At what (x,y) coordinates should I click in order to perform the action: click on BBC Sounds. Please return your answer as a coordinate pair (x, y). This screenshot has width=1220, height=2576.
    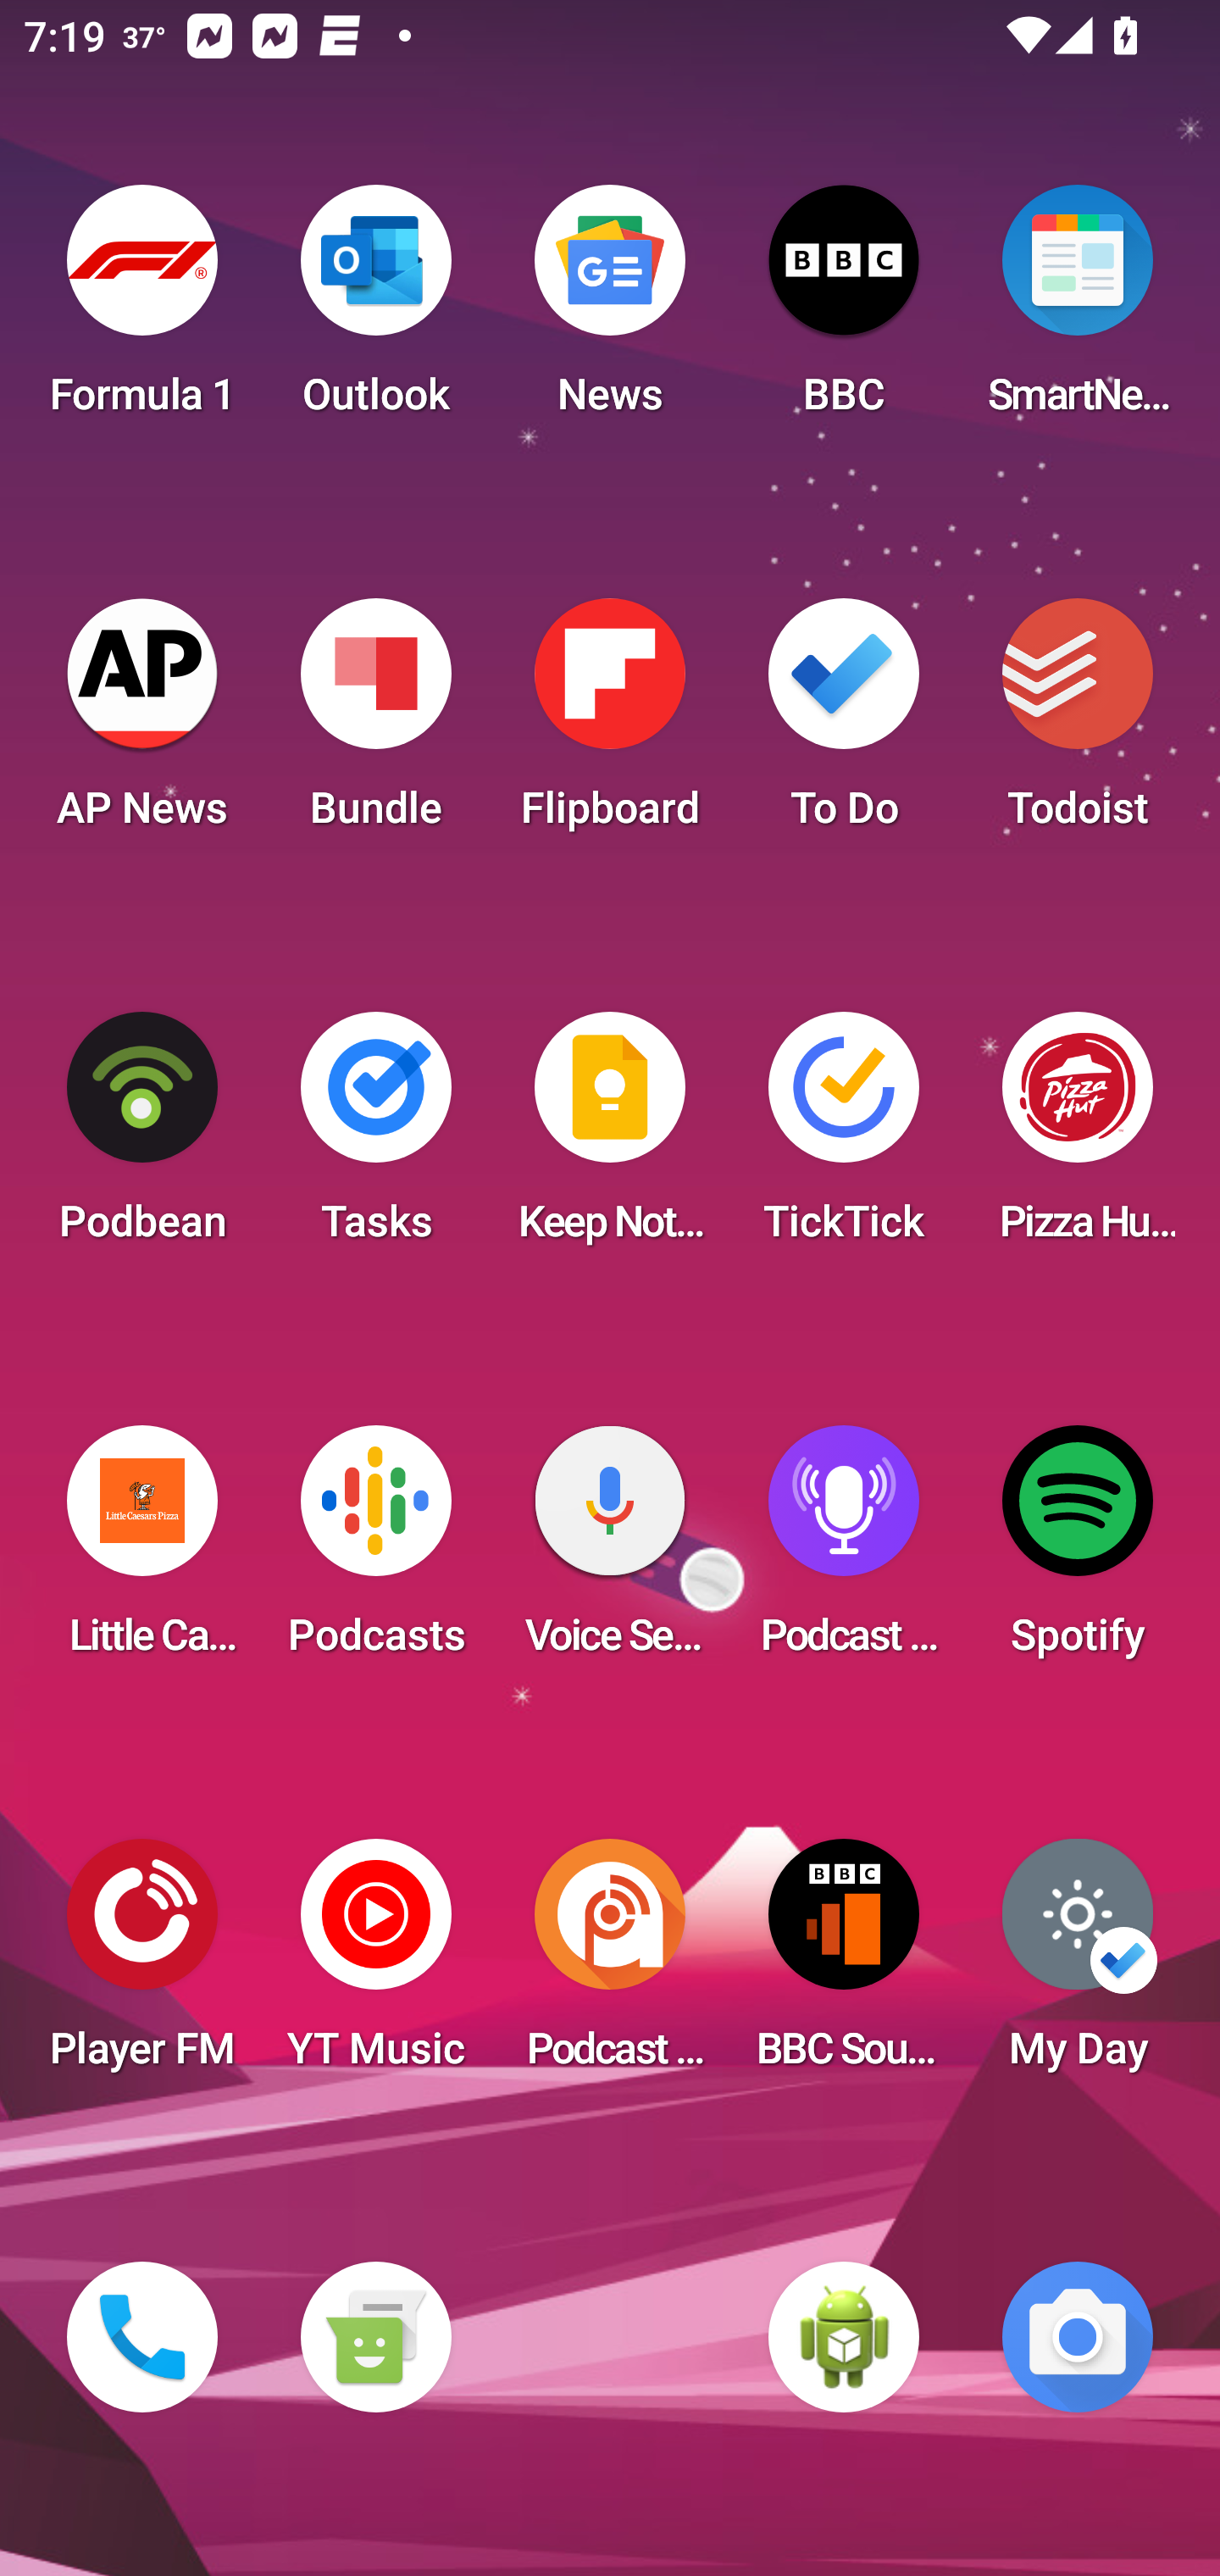
    Looking at the image, I should click on (844, 1964).